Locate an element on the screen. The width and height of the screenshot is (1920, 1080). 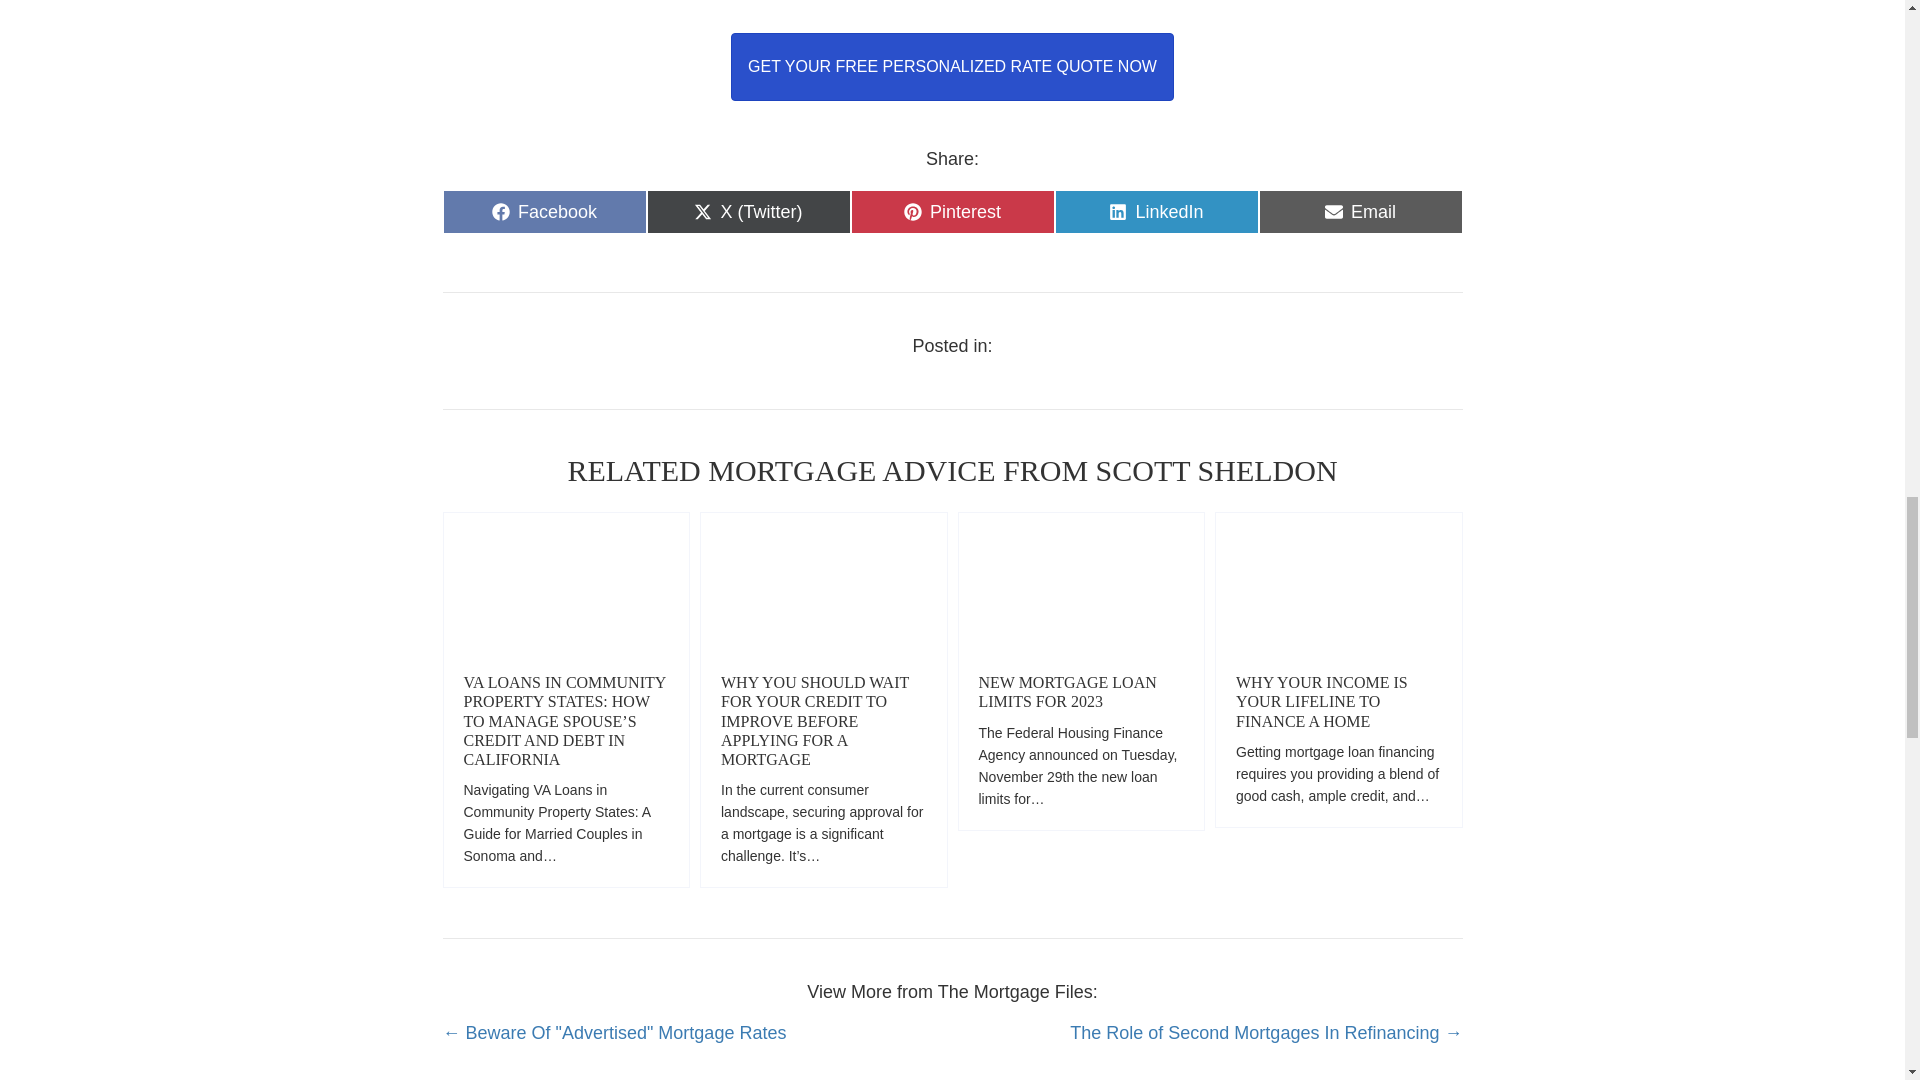
GET YOUR FREE PERSONALIZED RATE QUOTE NOW is located at coordinates (1322, 701).